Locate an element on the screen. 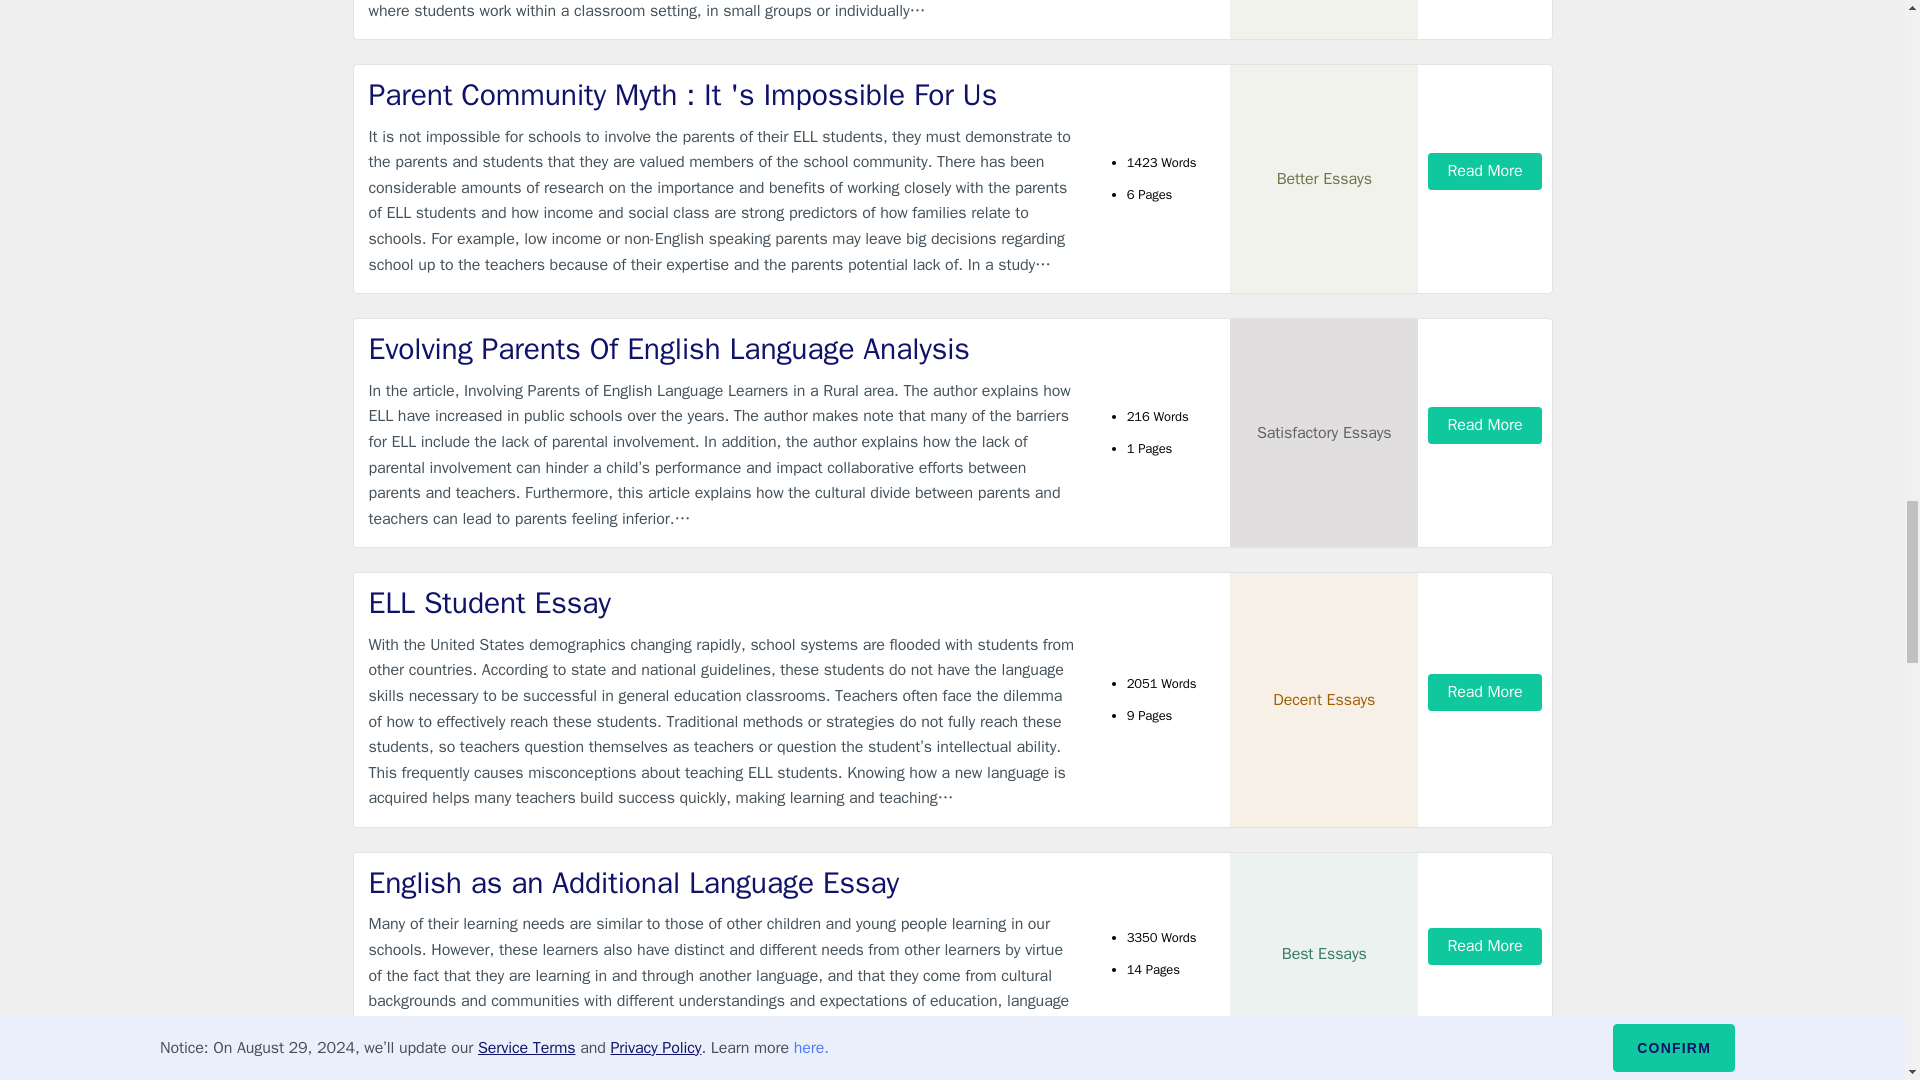  Read More is located at coordinates (1484, 425).